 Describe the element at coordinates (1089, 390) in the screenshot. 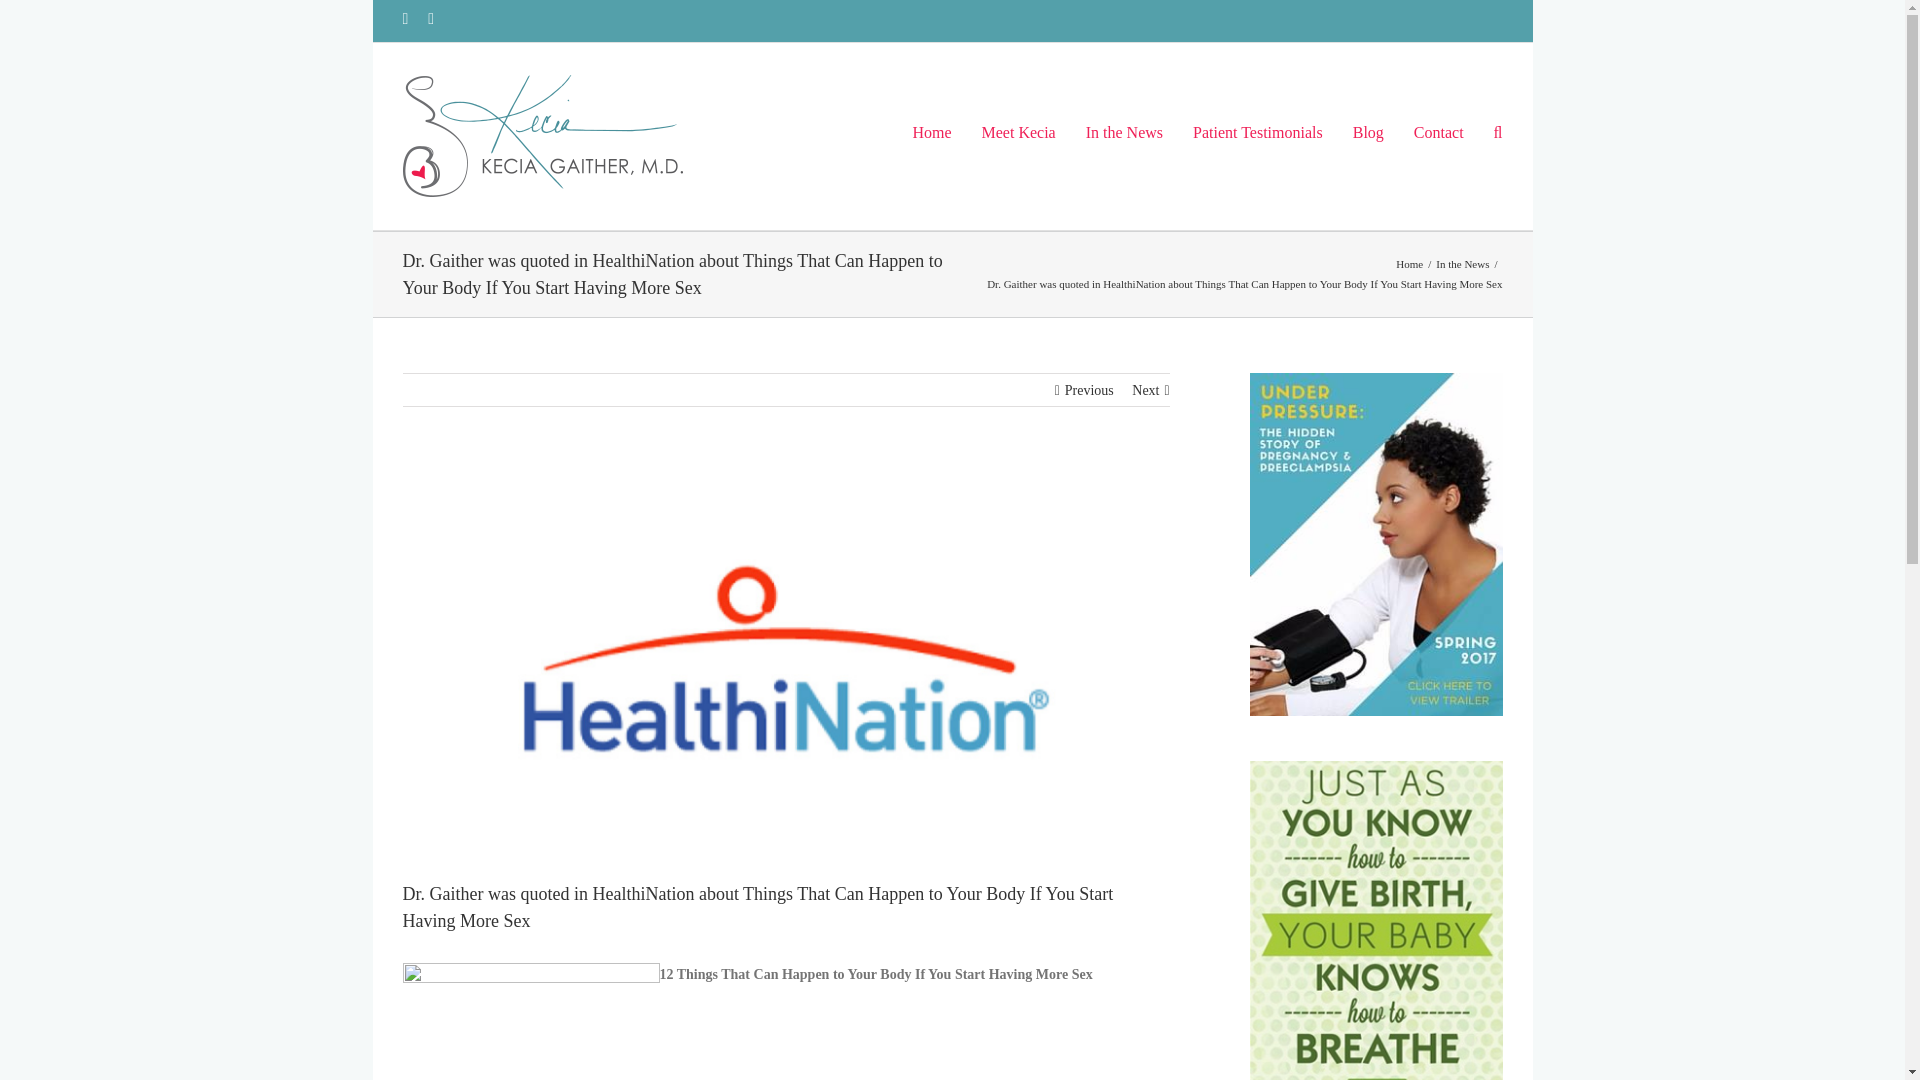

I see `Previous` at that location.